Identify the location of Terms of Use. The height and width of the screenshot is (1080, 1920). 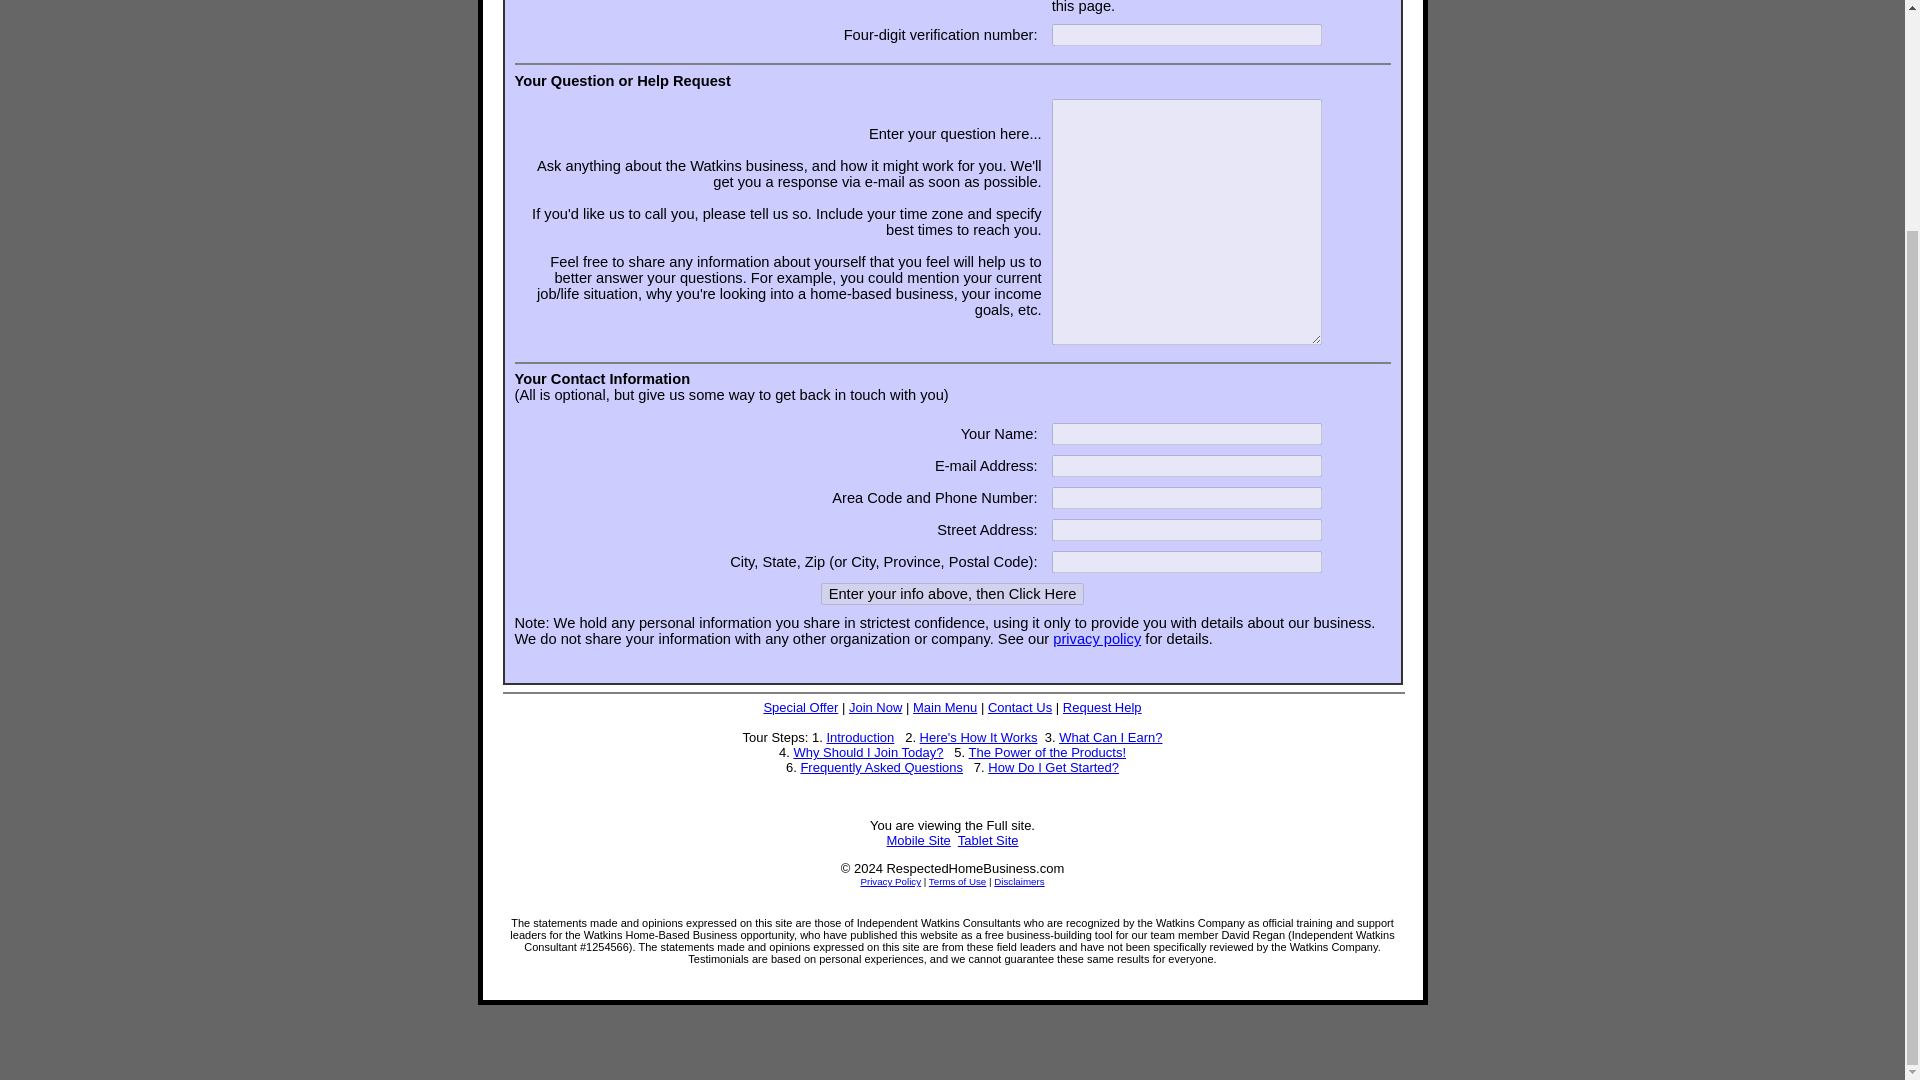
(958, 880).